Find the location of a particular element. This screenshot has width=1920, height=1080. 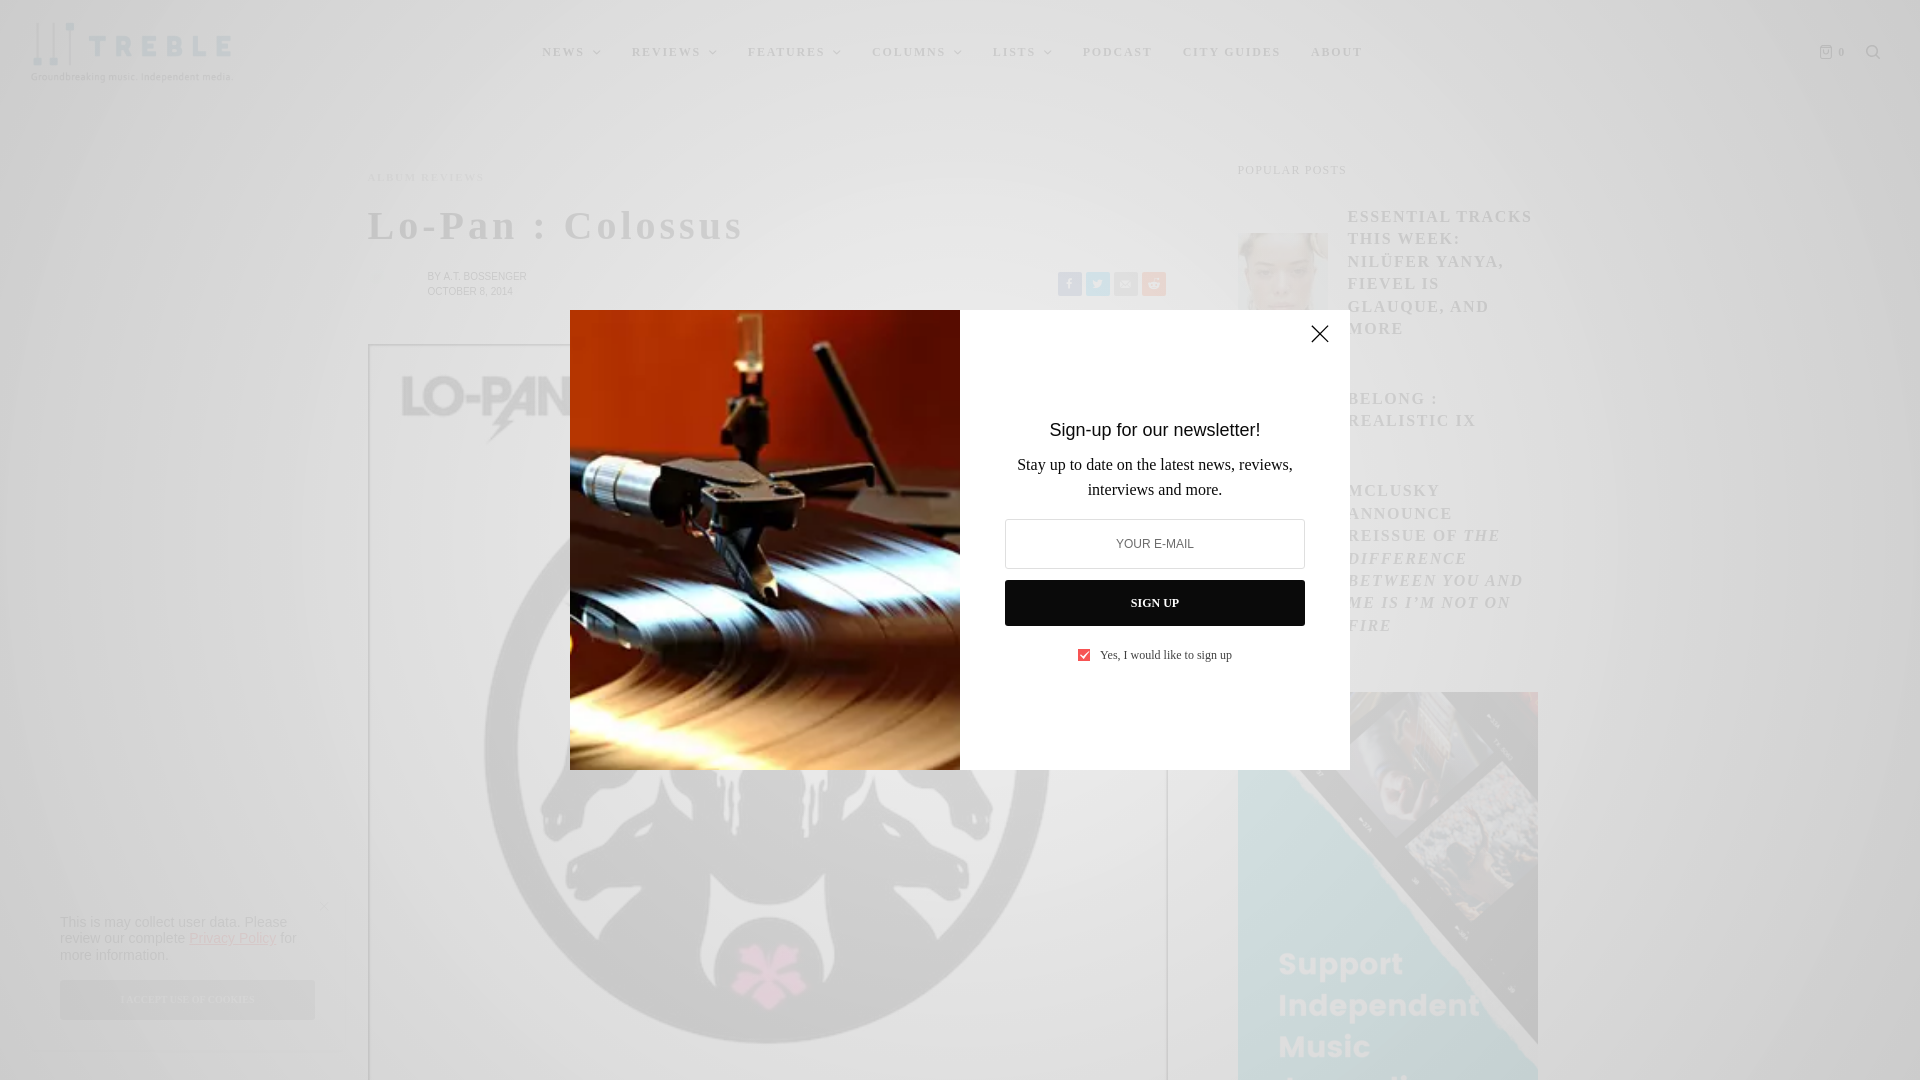

ALBUM REVIEWS is located at coordinates (426, 176).